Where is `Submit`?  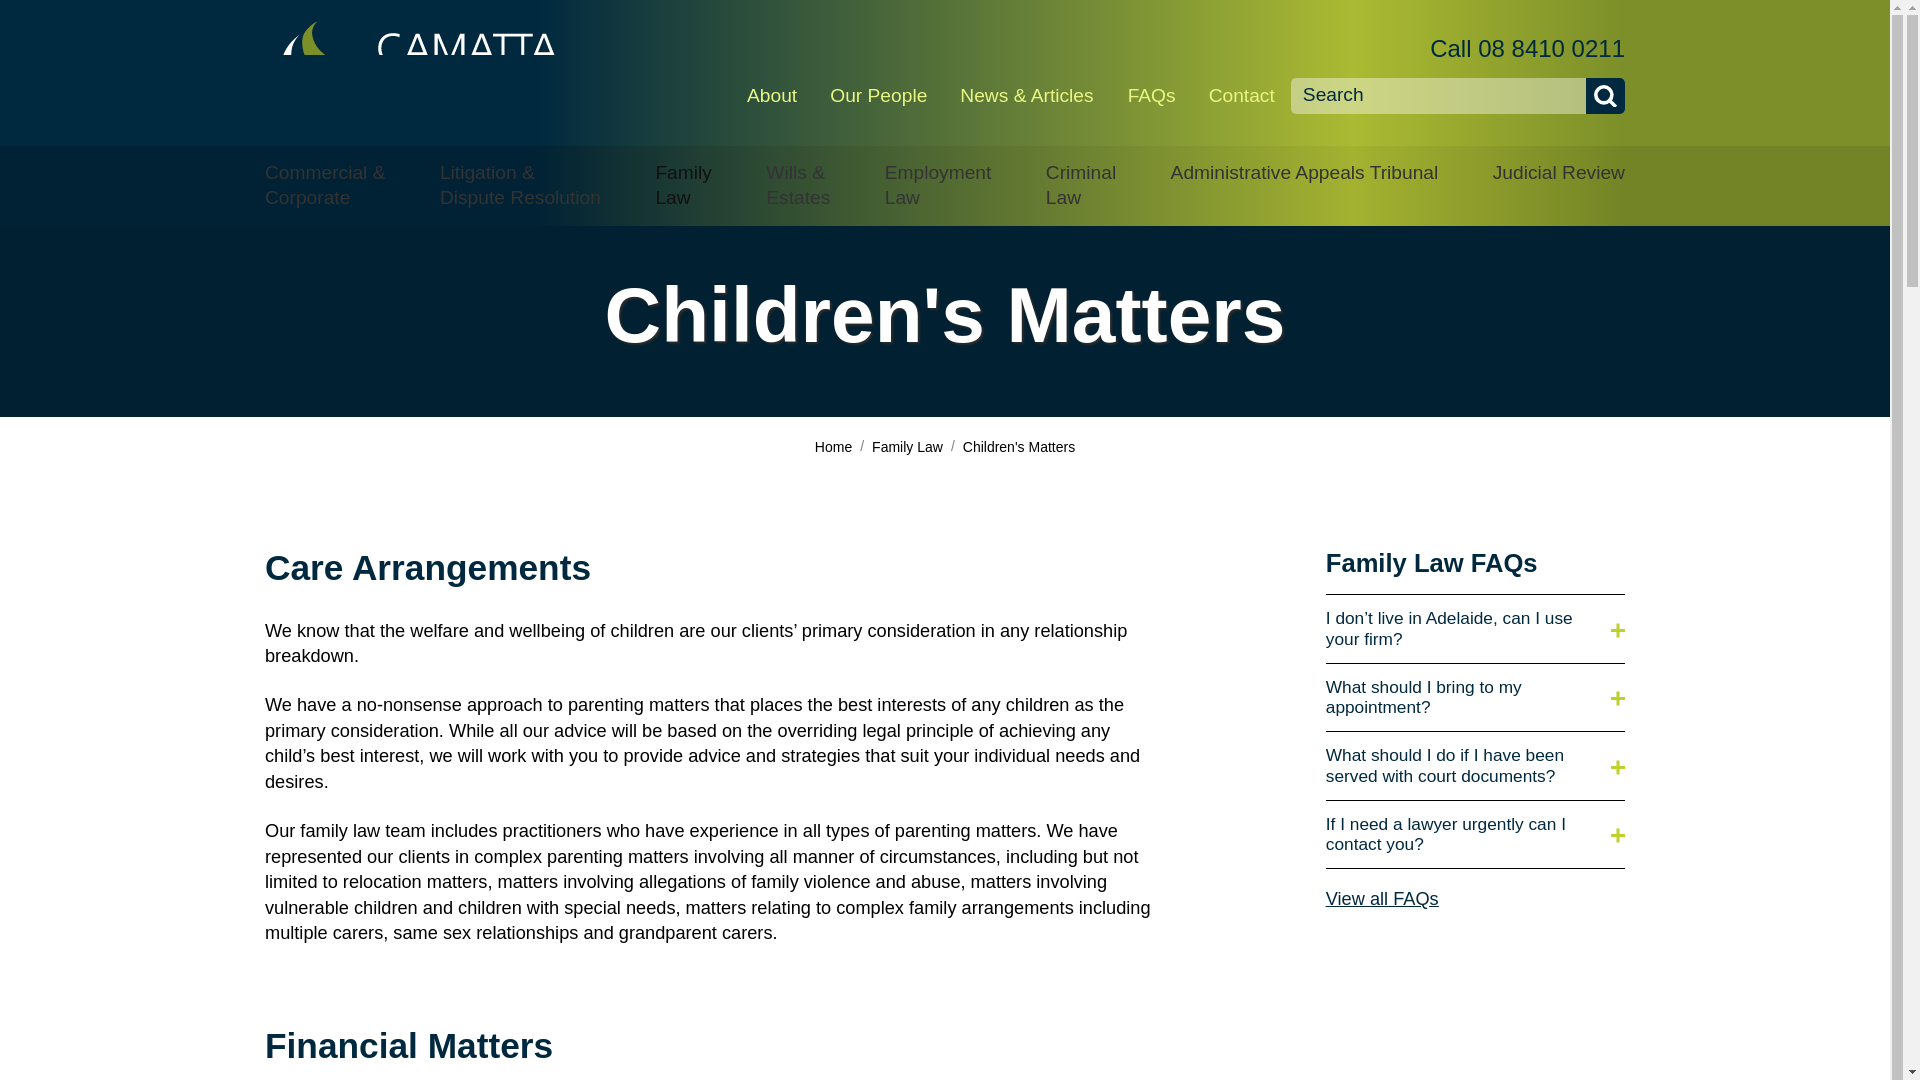 Submit is located at coordinates (1604, 96).